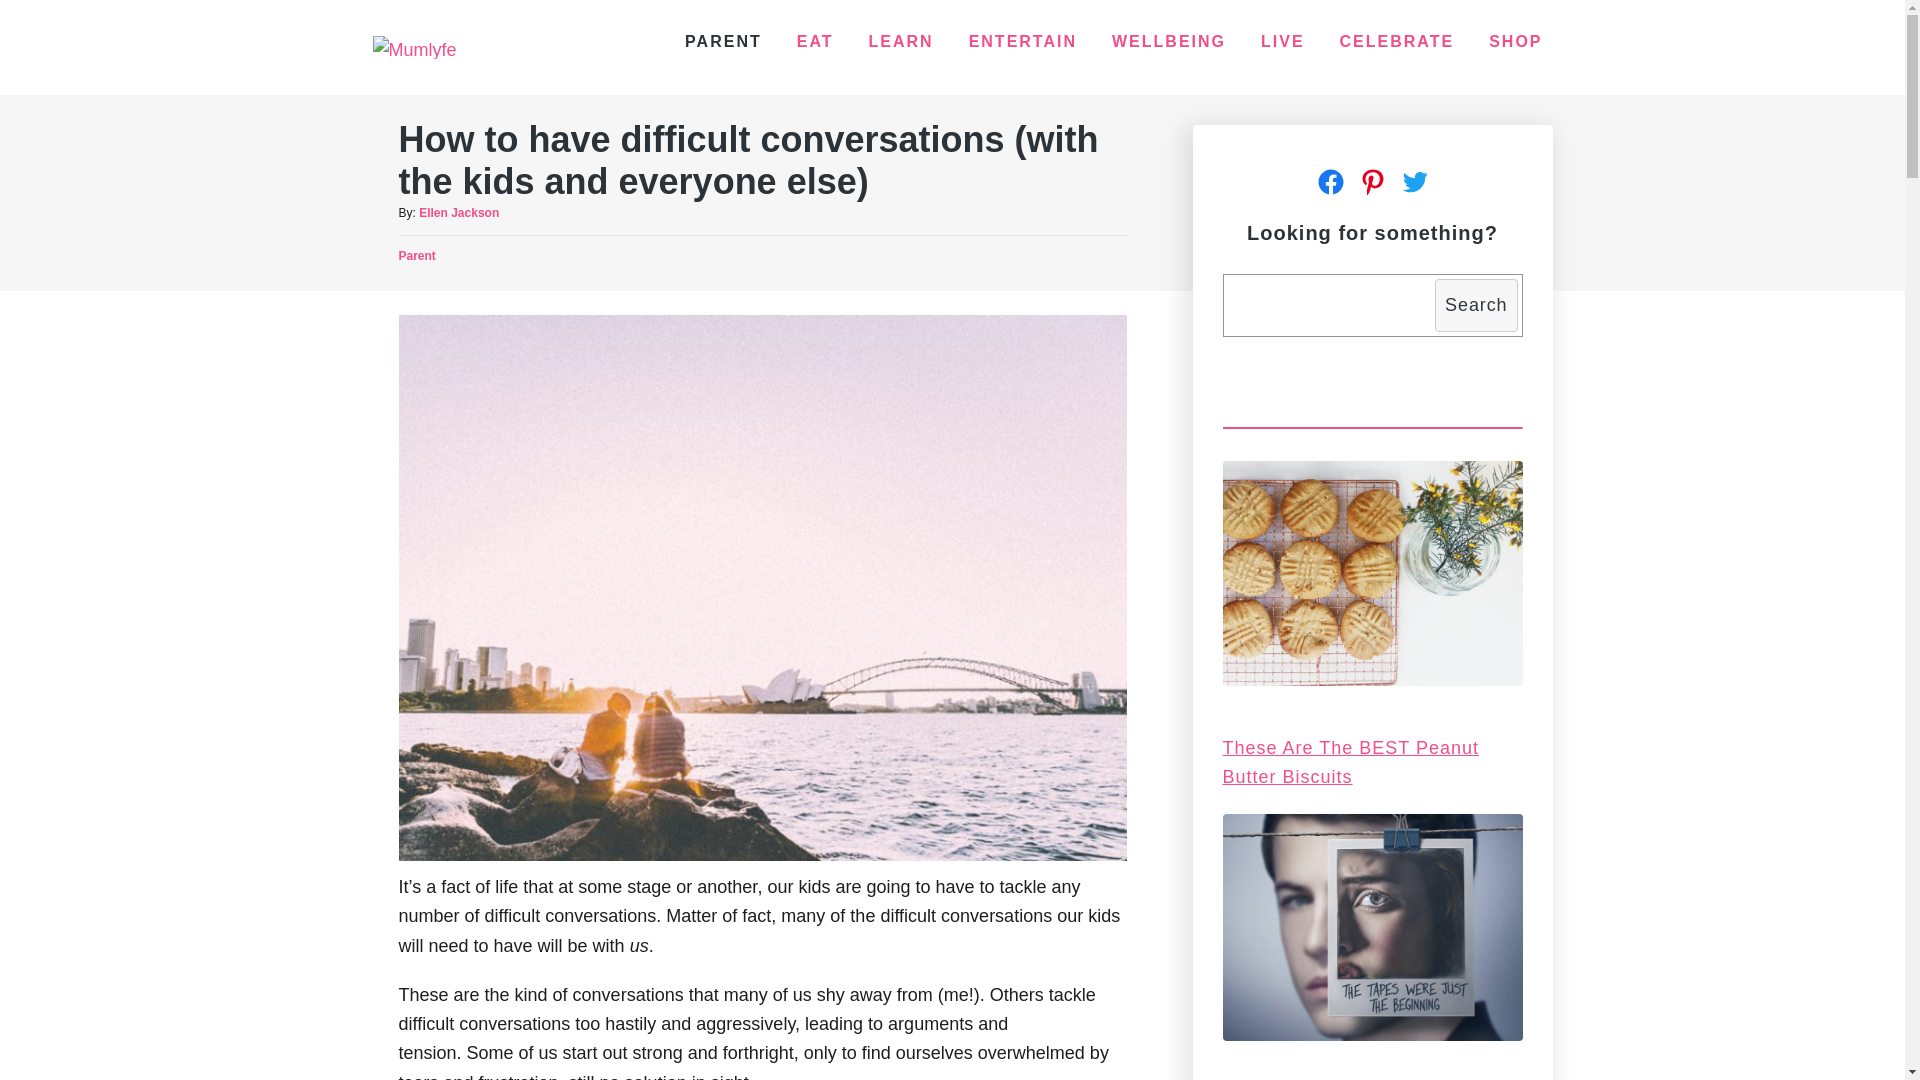 The image size is (1920, 1080). Describe the element at coordinates (901, 41) in the screenshot. I see `LEARN` at that location.